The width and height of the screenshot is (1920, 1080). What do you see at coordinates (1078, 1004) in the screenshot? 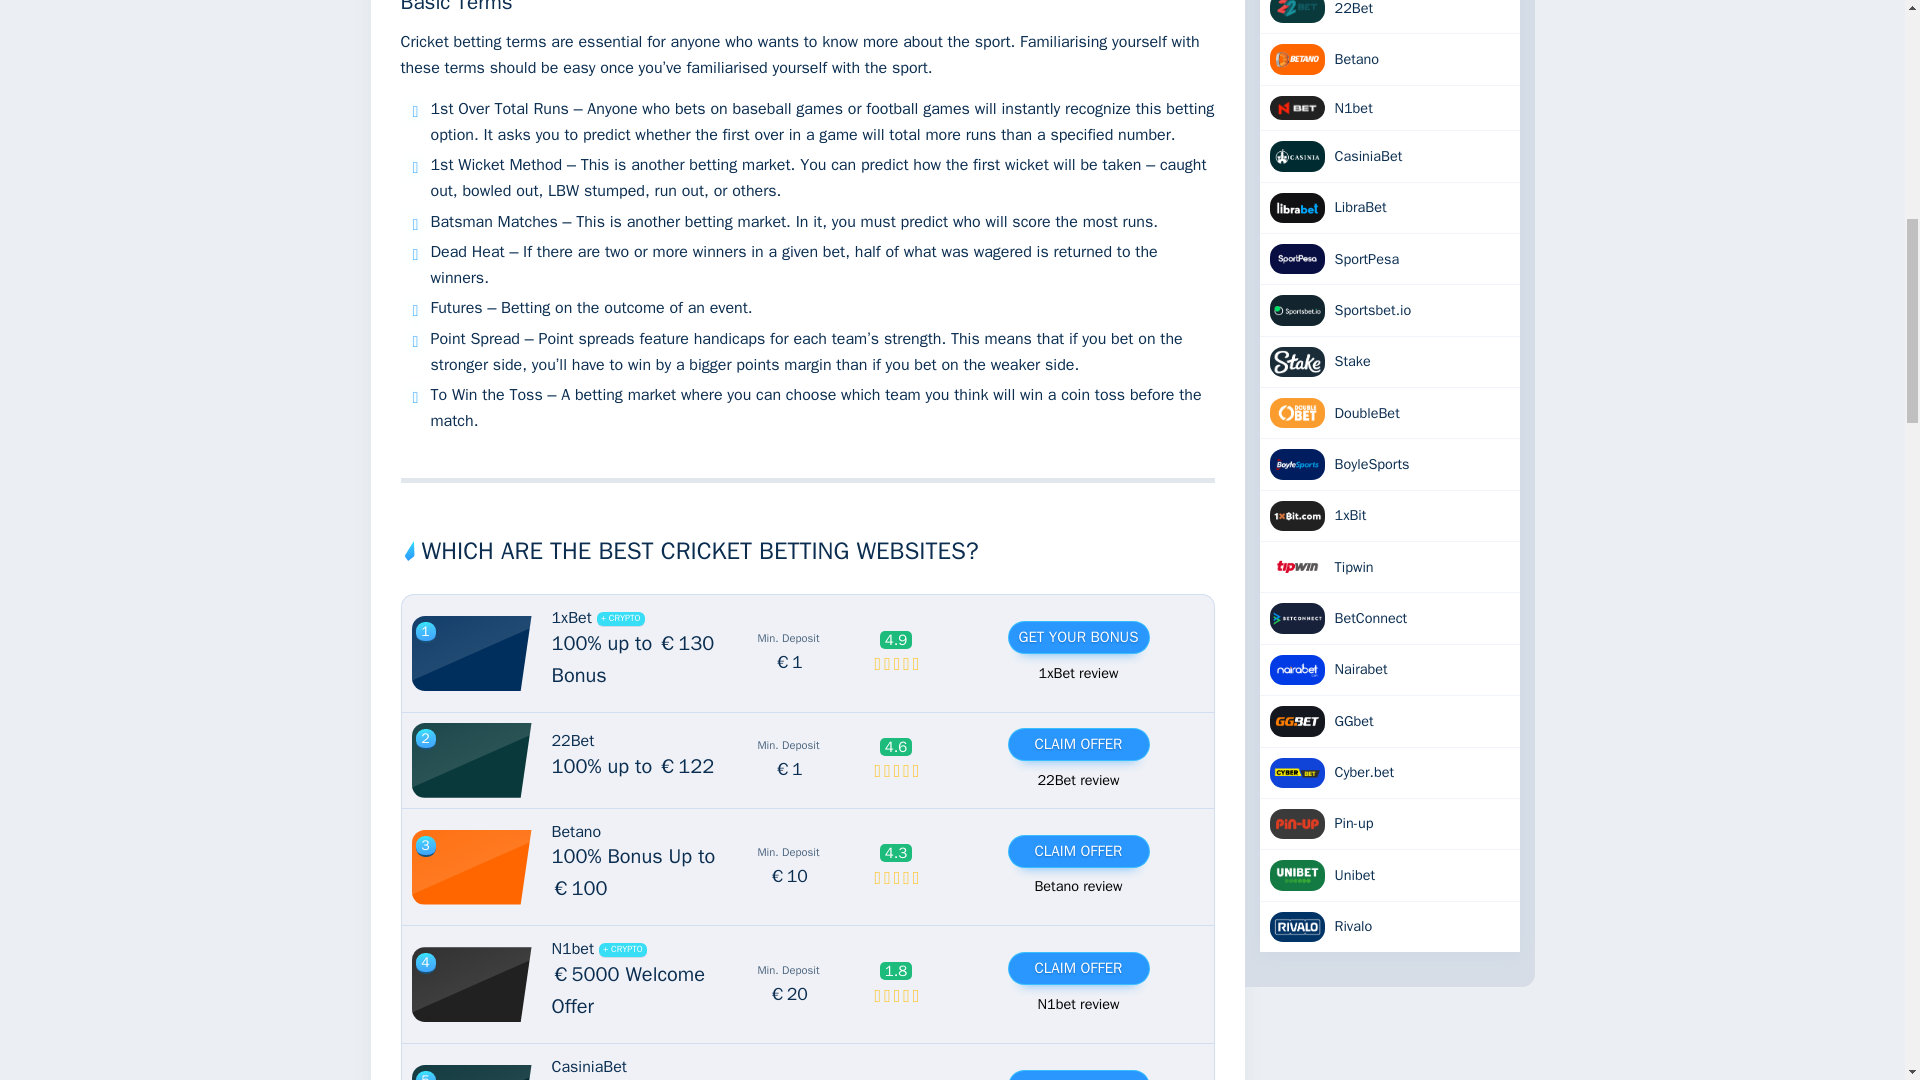
I see `N1bet review` at bounding box center [1078, 1004].